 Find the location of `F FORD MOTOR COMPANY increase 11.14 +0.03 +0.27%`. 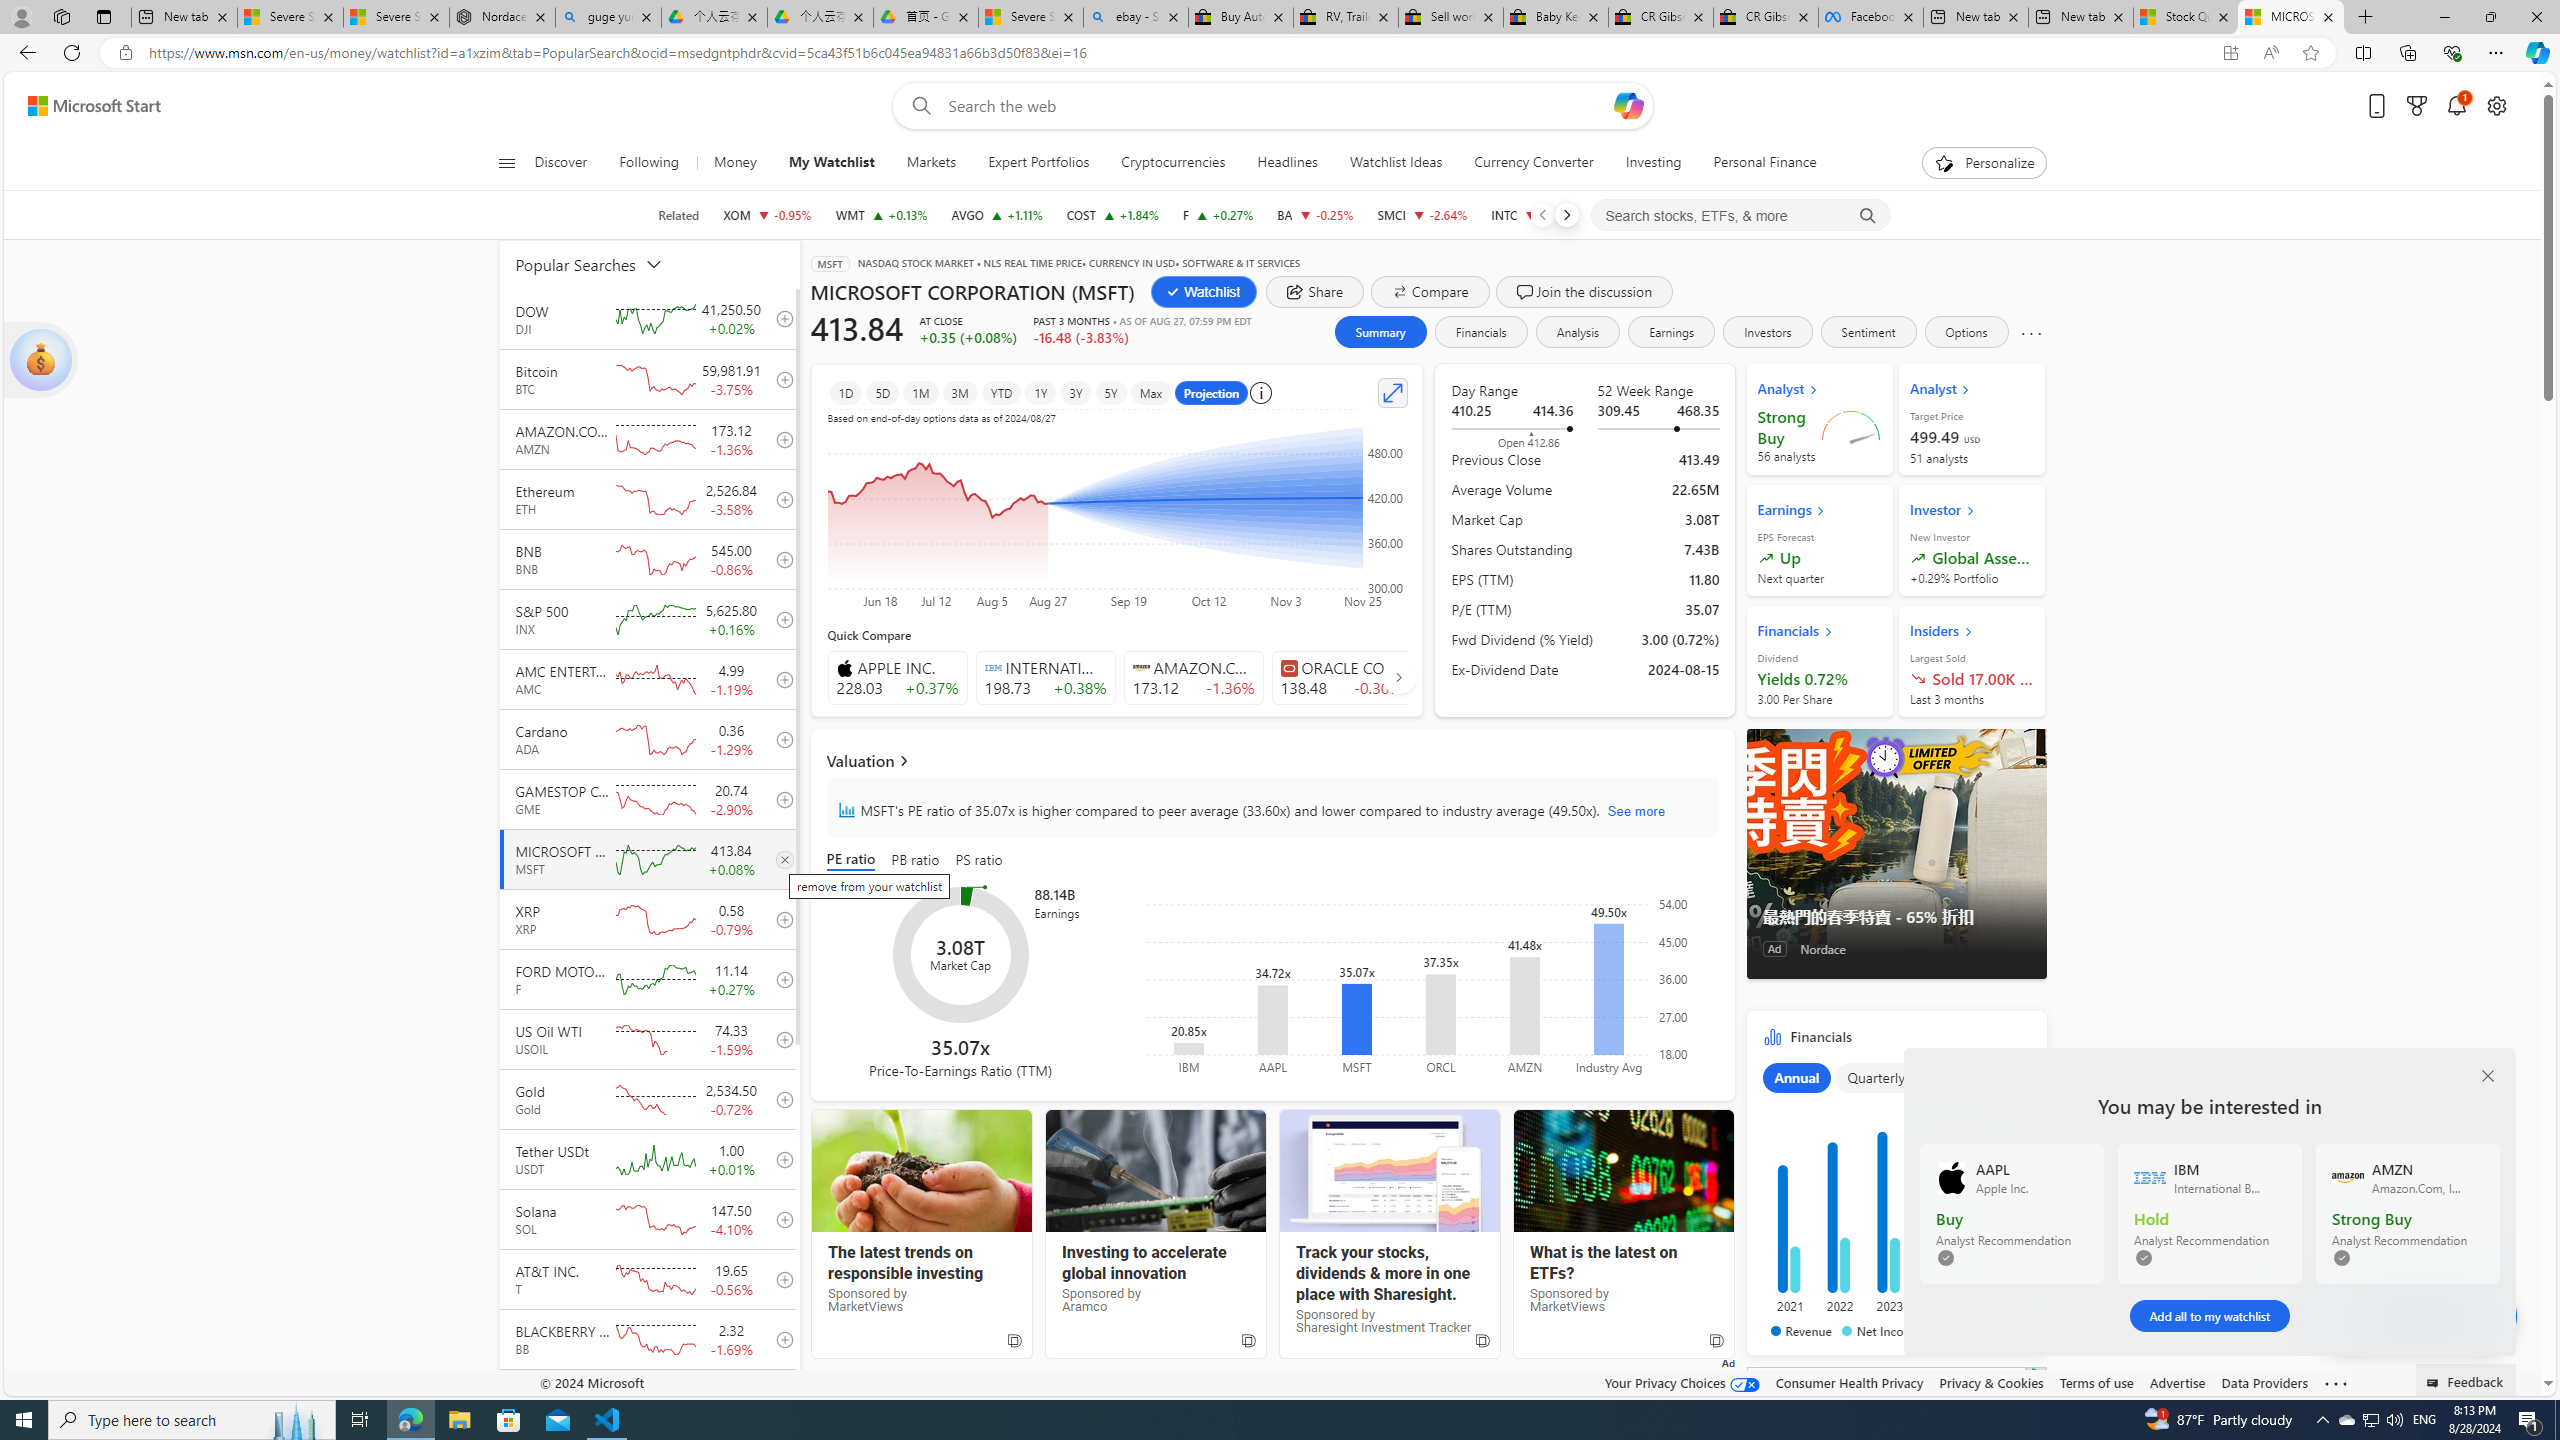

F FORD MOTOR COMPANY increase 11.14 +0.03 +0.27% is located at coordinates (1218, 215).